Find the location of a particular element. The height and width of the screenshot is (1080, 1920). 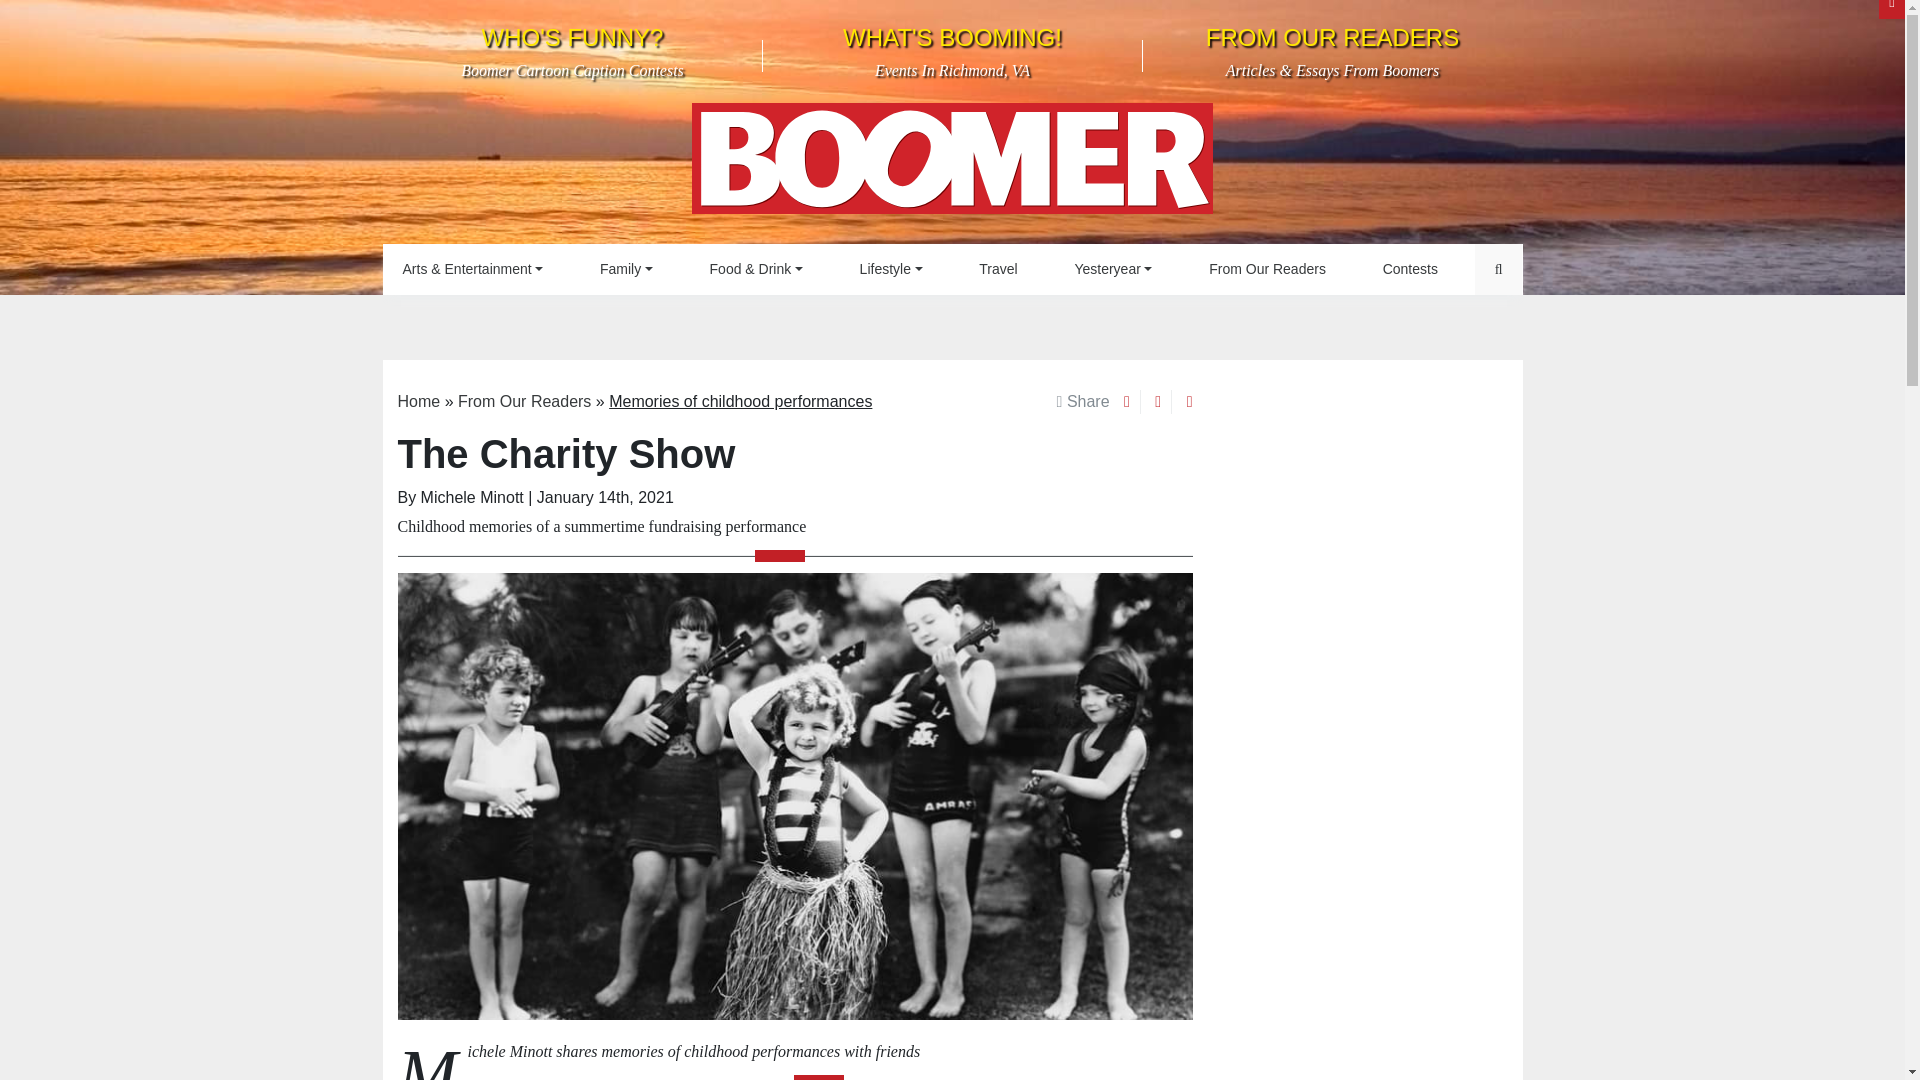

BOOMER Magazine is located at coordinates (1410, 269).